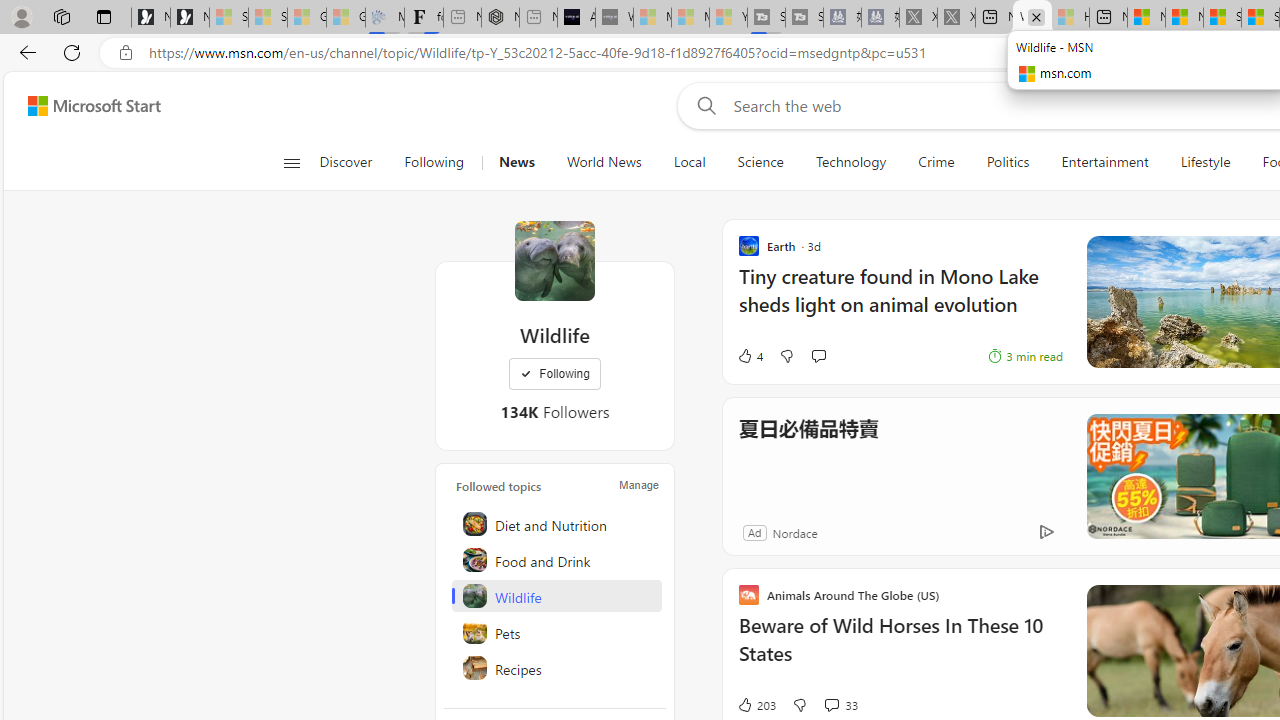 This screenshot has width=1280, height=720. I want to click on Politics, so click(1008, 162).